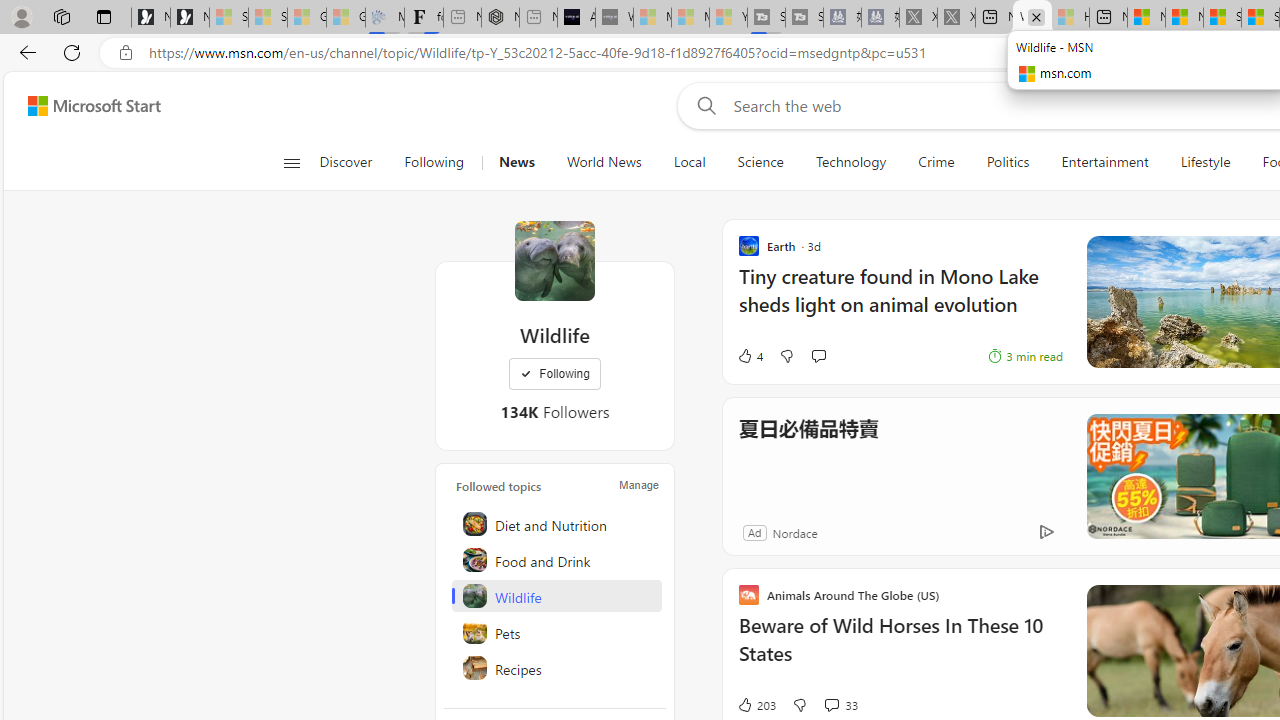 This screenshot has width=1280, height=720. I want to click on Politics, so click(1008, 162).